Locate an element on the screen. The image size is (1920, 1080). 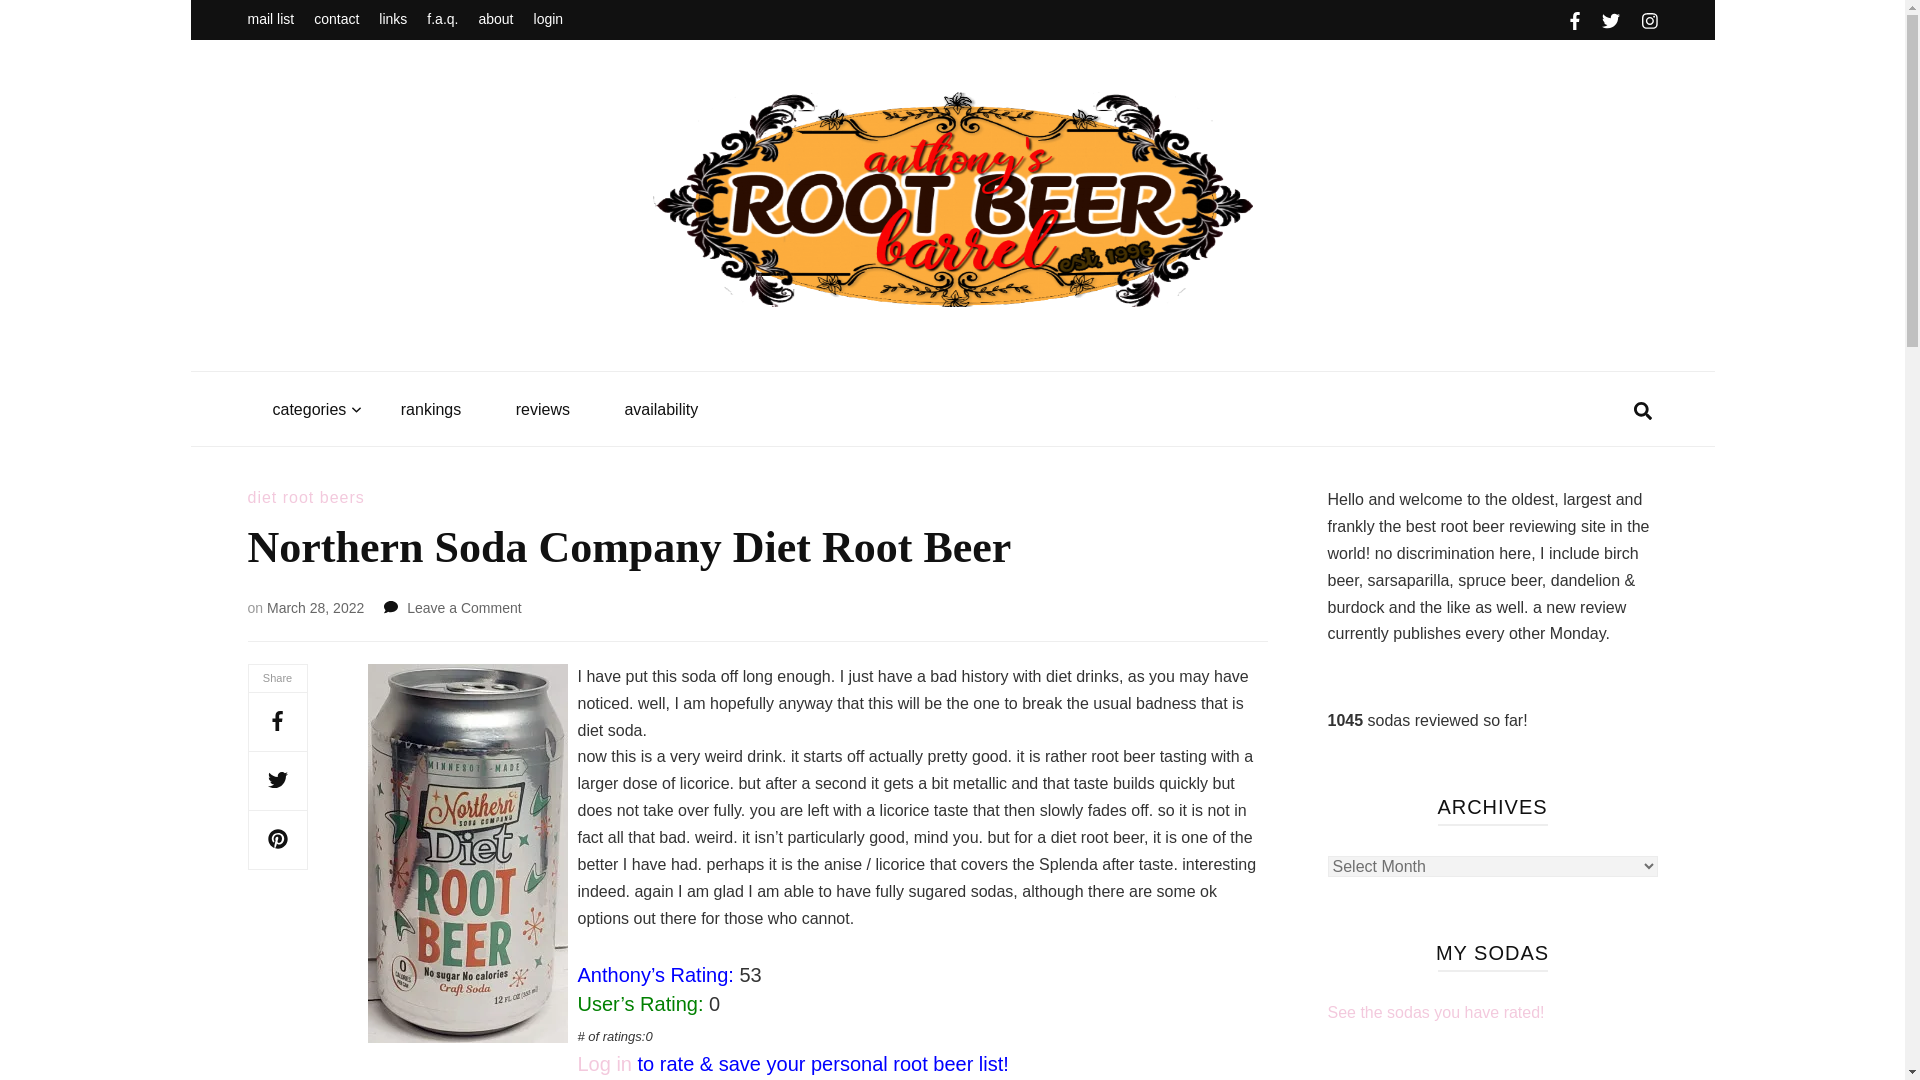
categories is located at coordinates (308, 410).